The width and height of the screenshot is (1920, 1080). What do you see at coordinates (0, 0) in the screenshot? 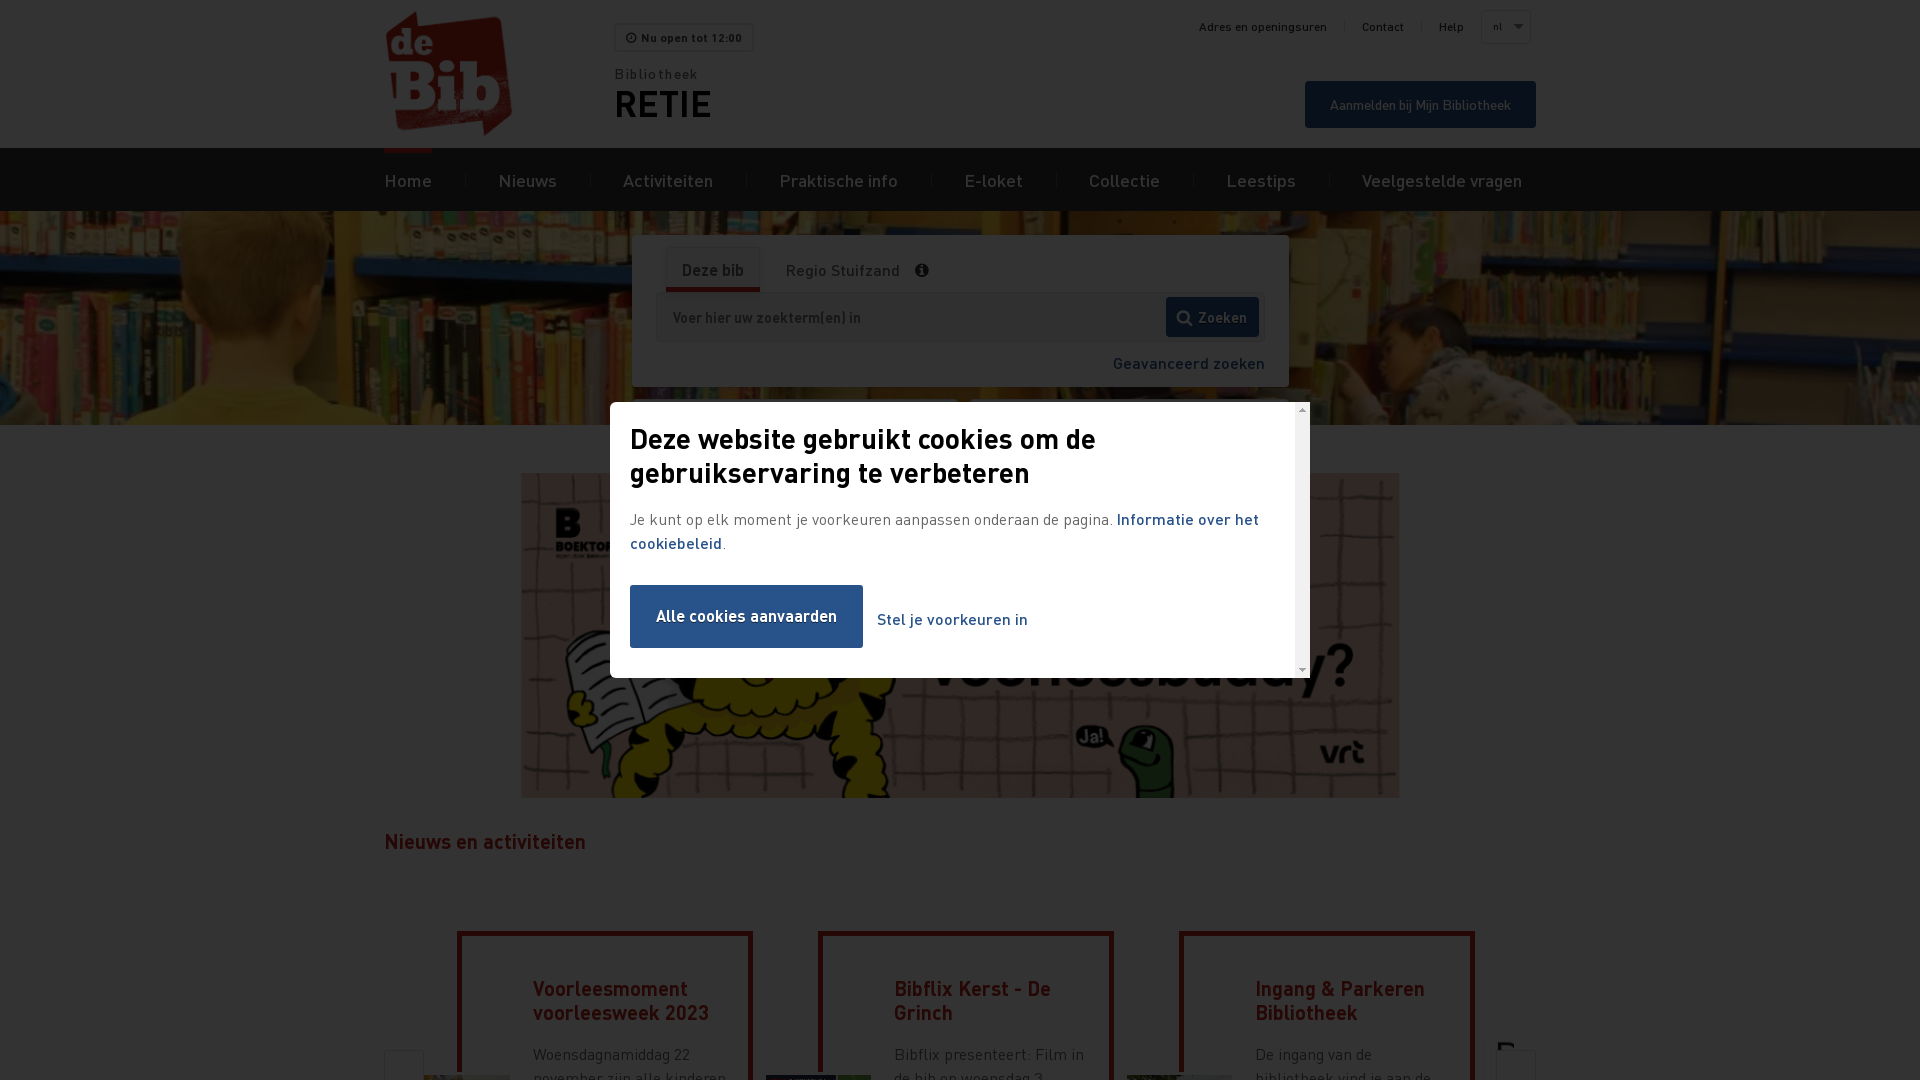
I see `Overslaan en naar zoeken gaan` at bounding box center [0, 0].